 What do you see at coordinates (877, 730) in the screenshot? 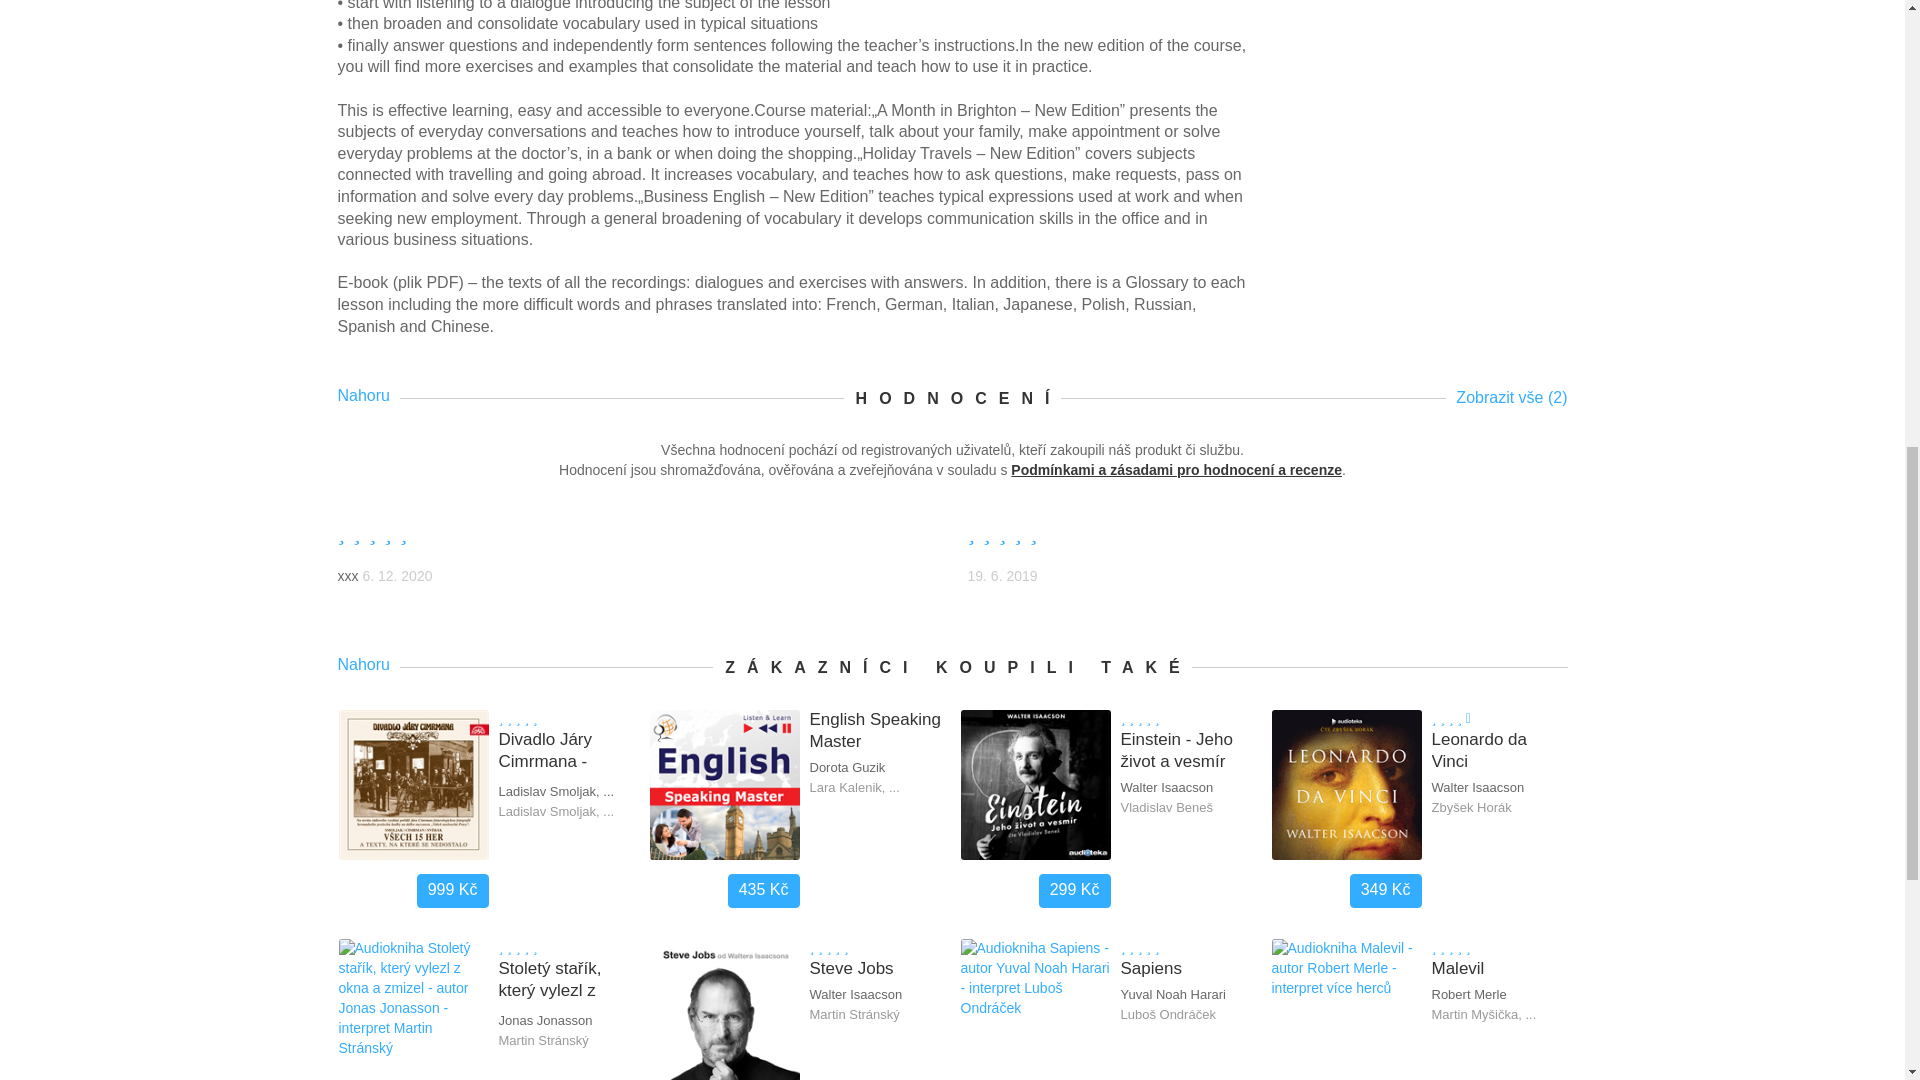
I see `English Speaking Master` at bounding box center [877, 730].